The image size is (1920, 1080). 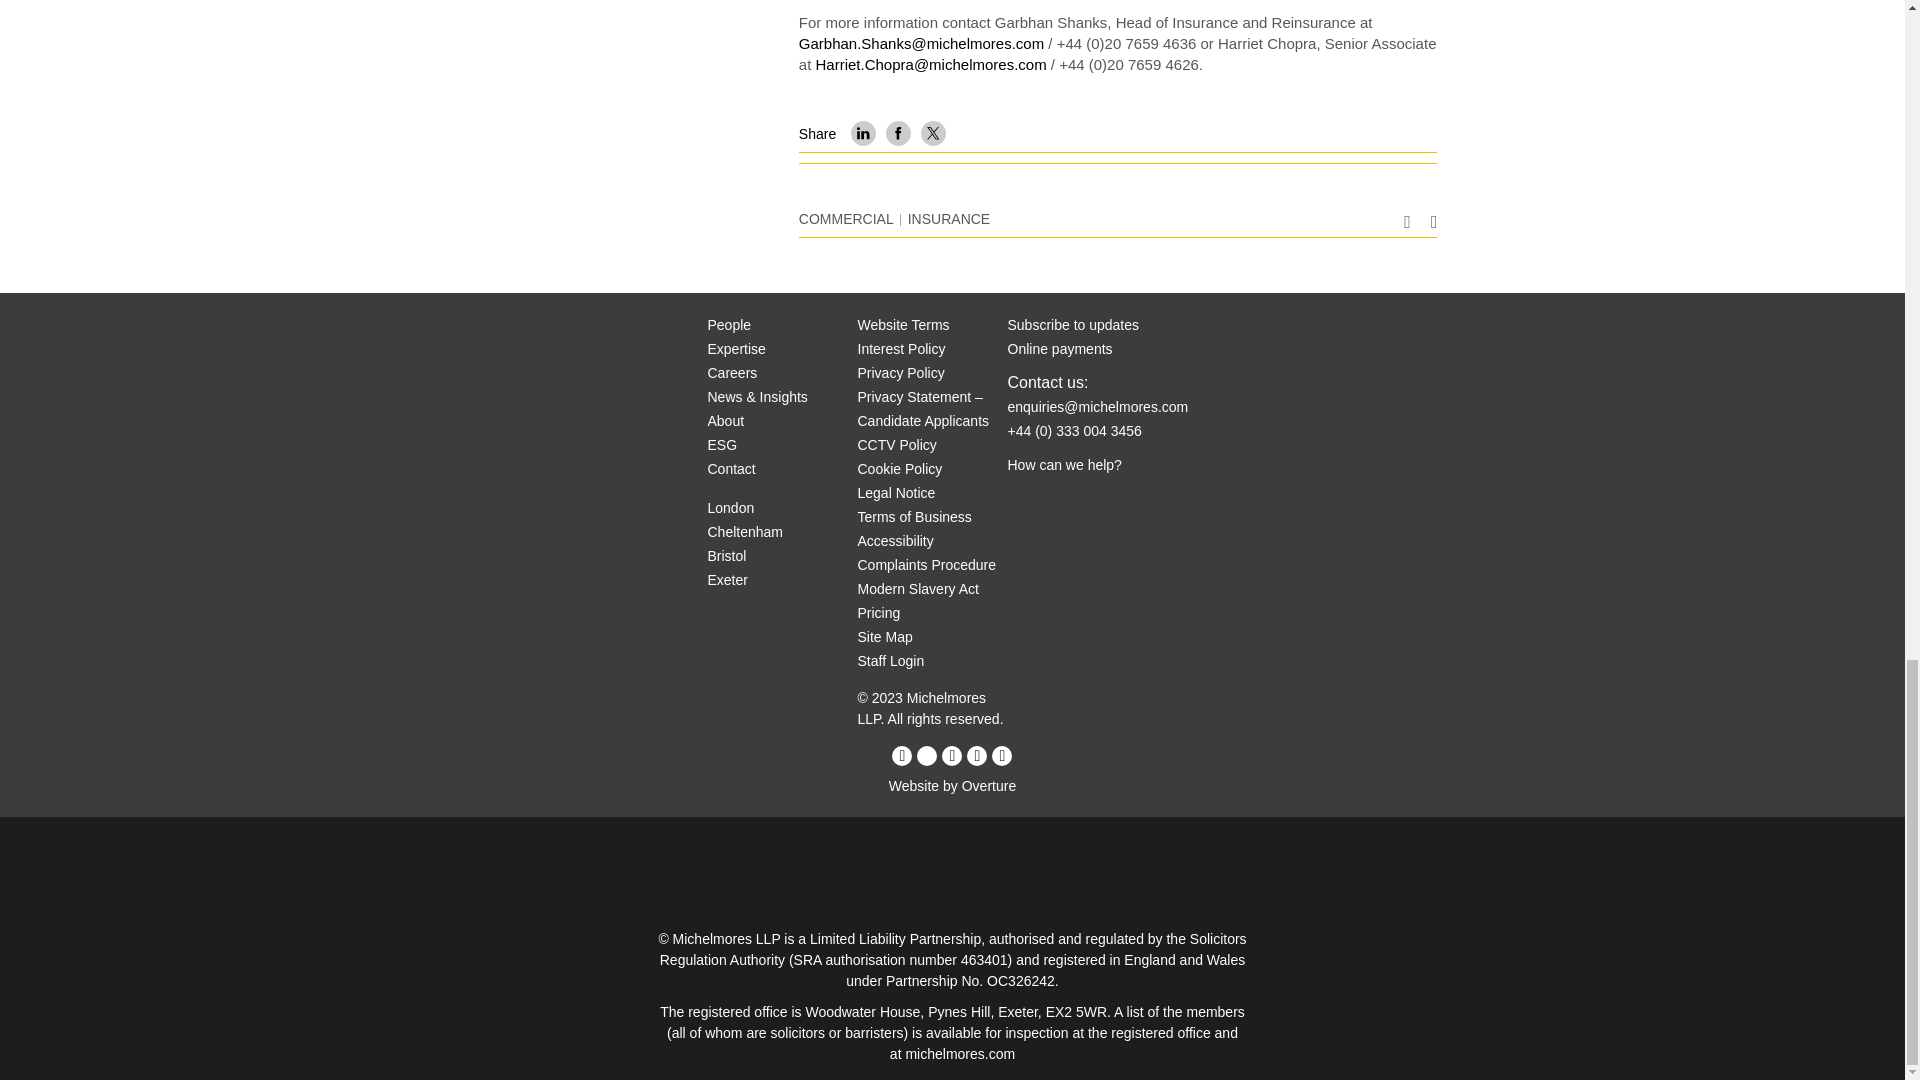 I want to click on About, so click(x=726, y=420).